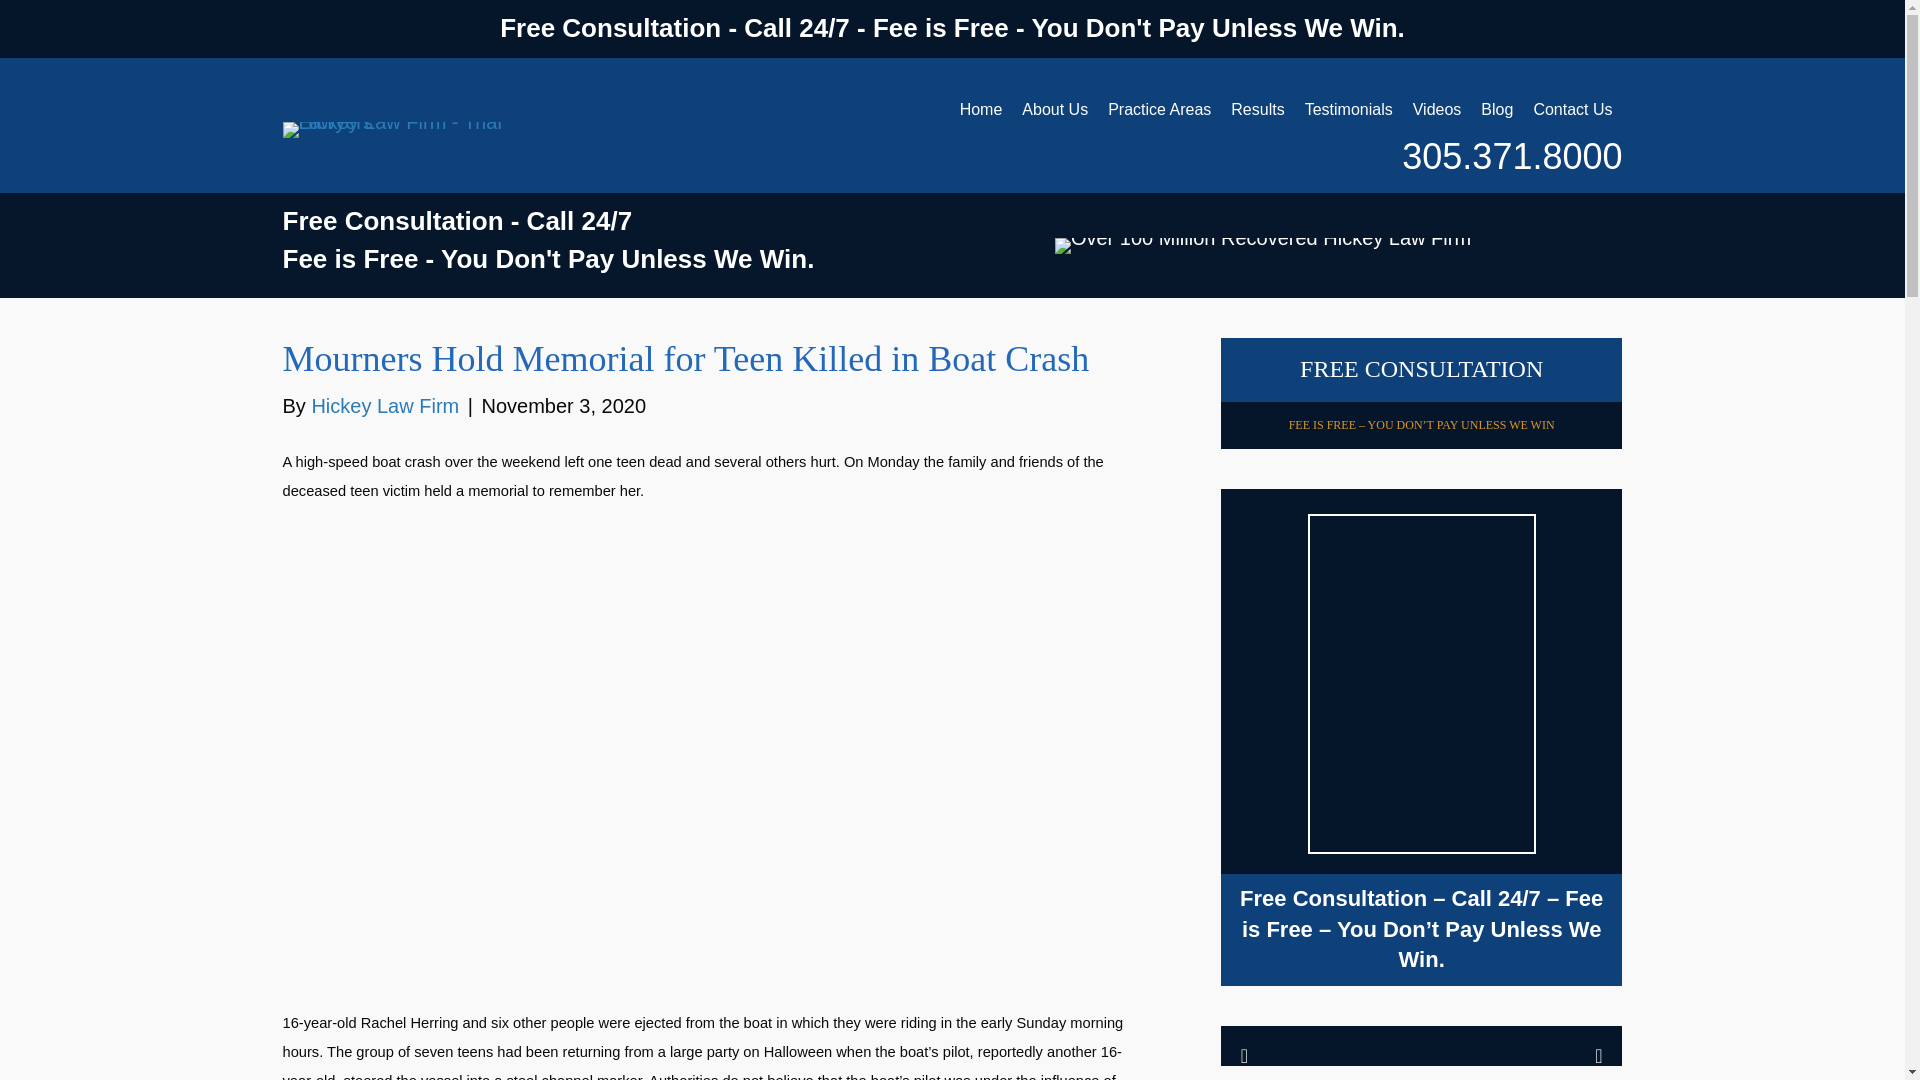 This screenshot has height=1080, width=1920. I want to click on Over 100 Million Recovered Hickey Law Firm, so click(1262, 245).